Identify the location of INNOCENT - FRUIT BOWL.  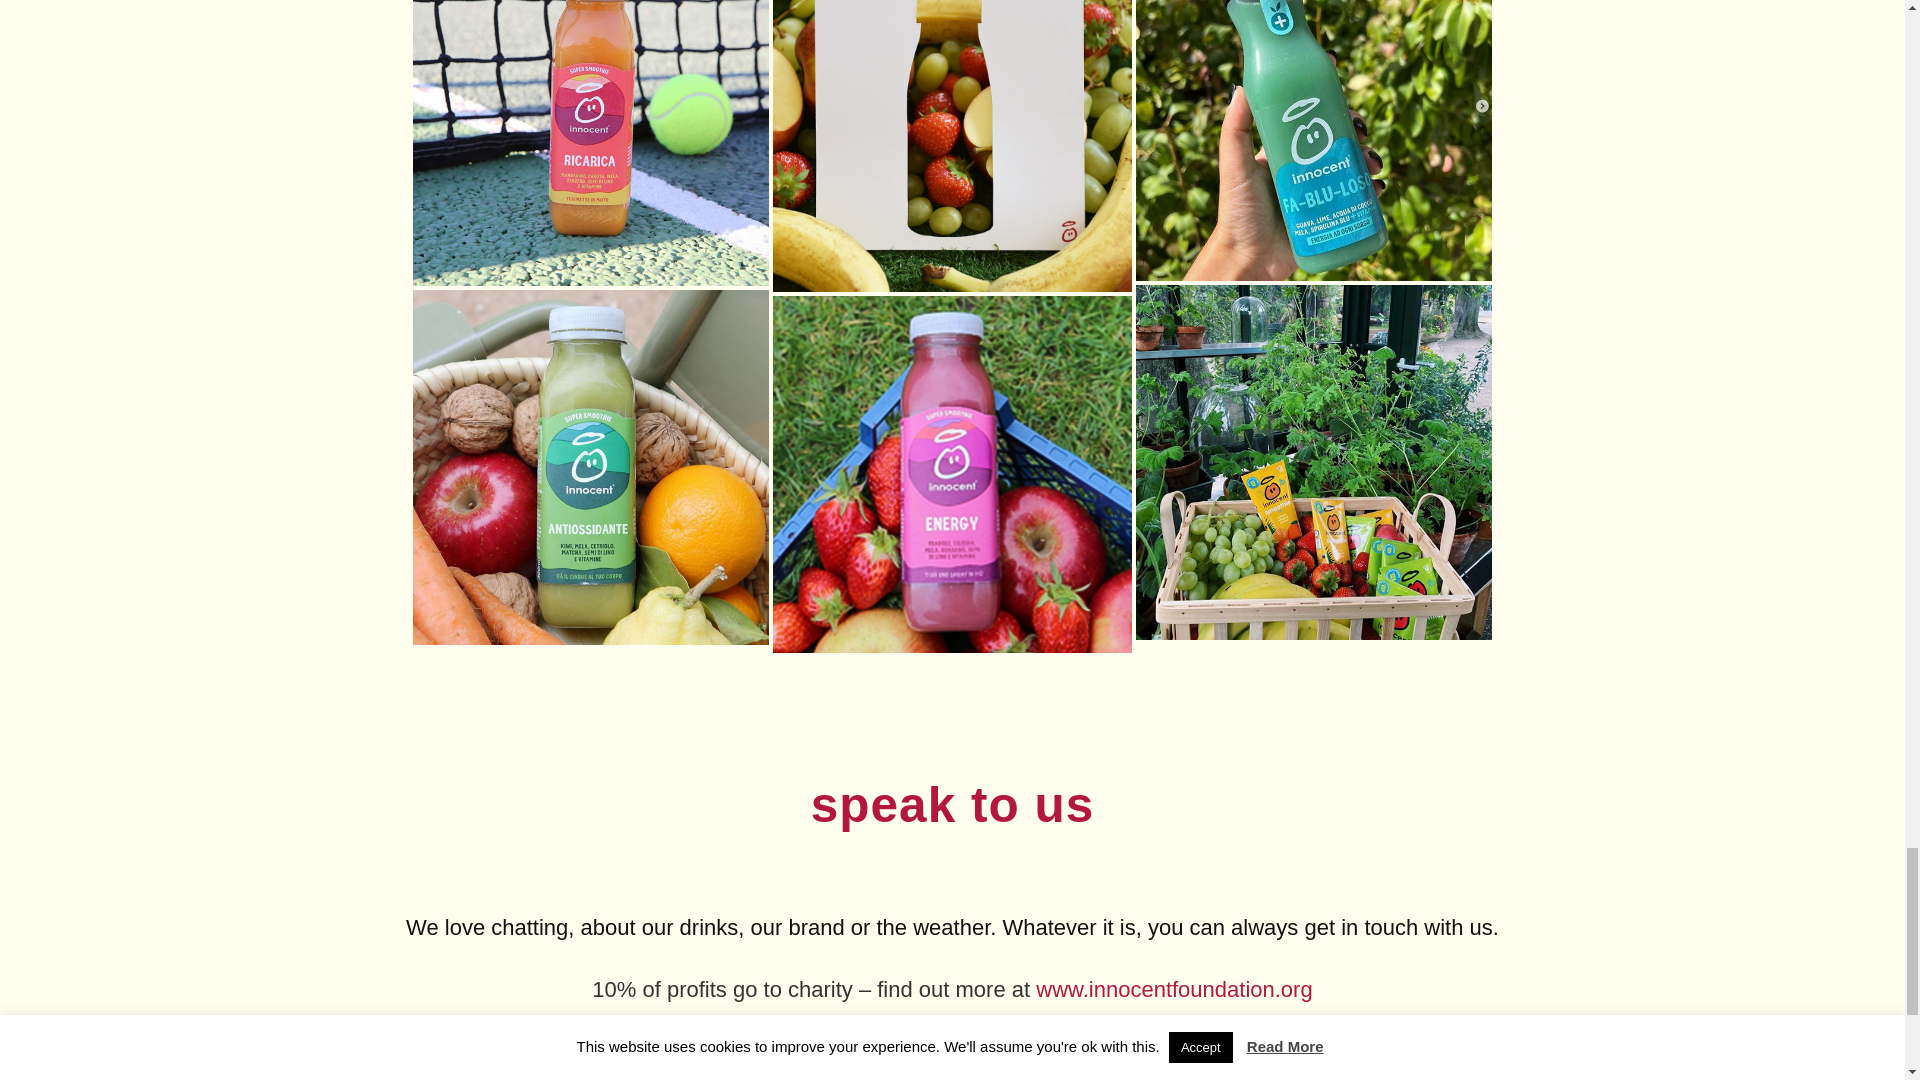
(590, 466).